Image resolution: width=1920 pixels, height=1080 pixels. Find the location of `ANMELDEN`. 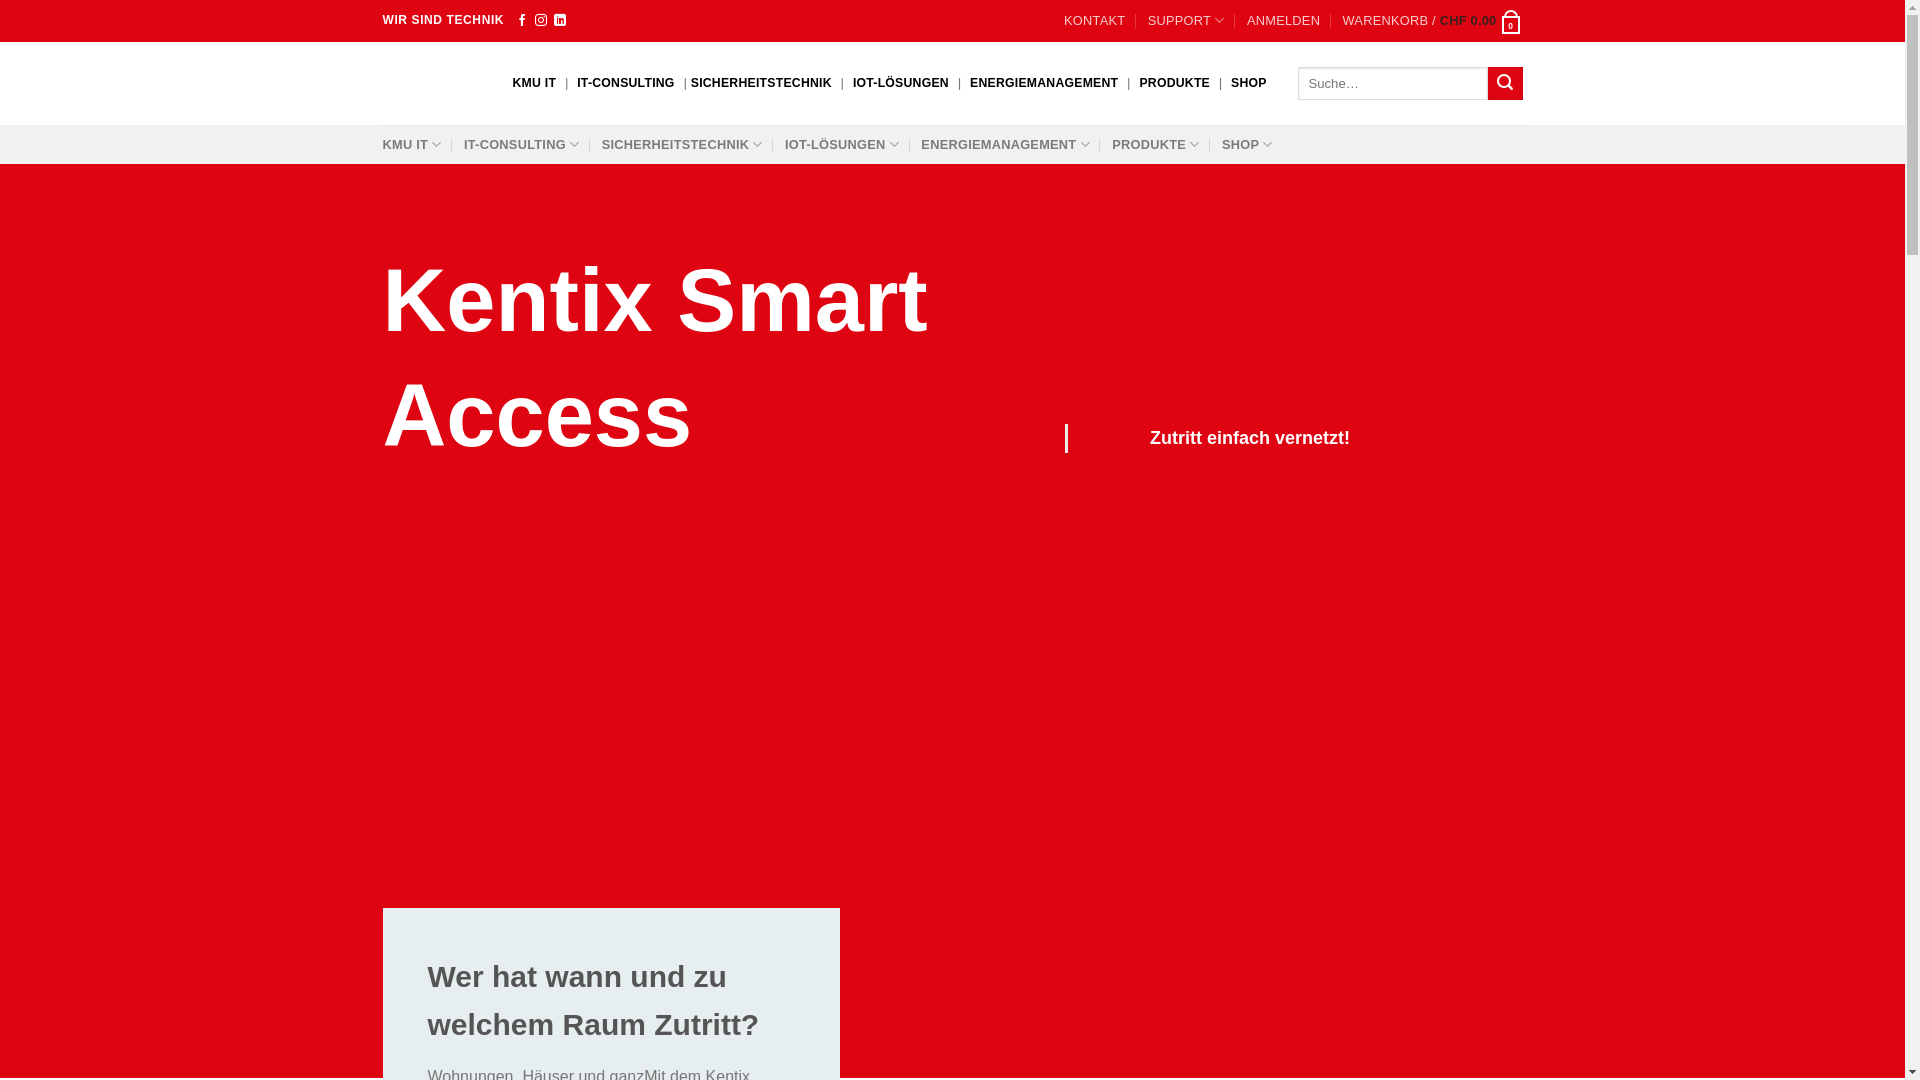

ANMELDEN is located at coordinates (1284, 21).